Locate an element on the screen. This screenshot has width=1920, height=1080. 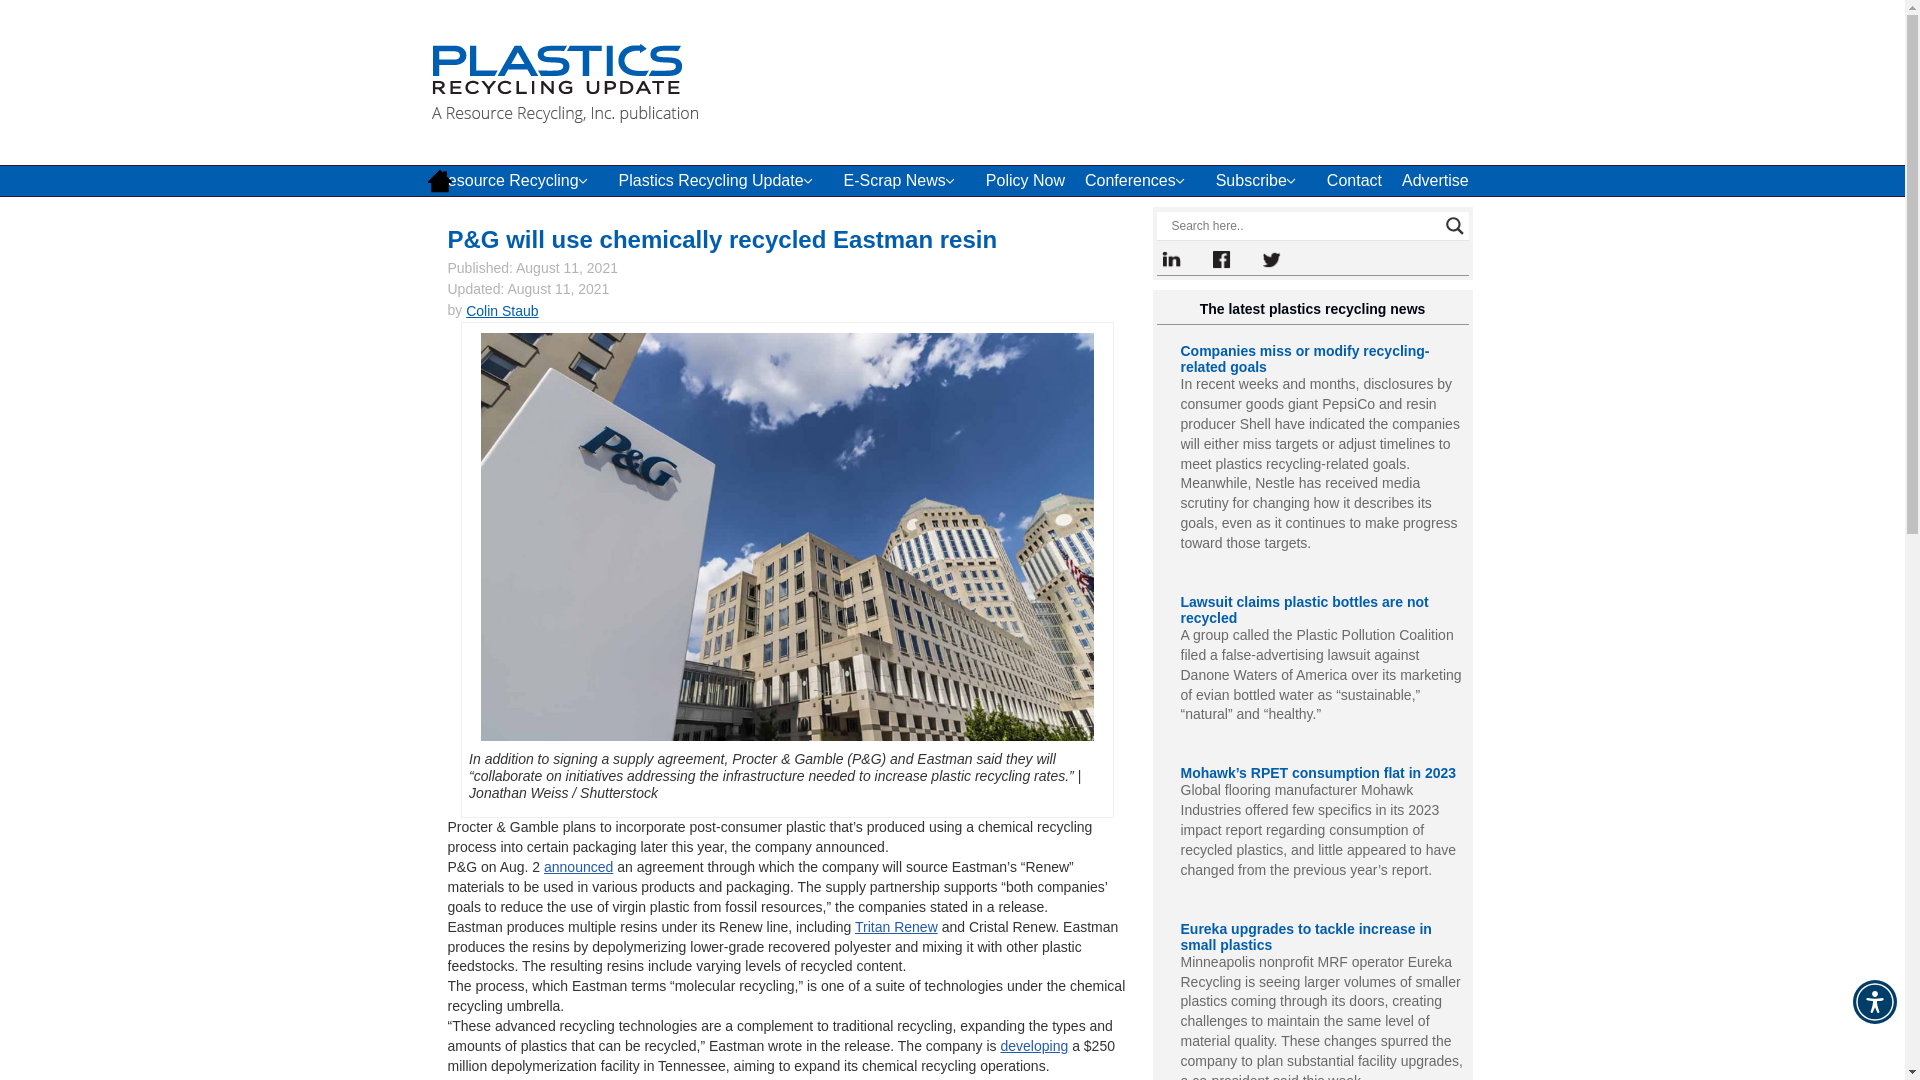
Plastics Recycling Update is located at coordinates (720, 180).